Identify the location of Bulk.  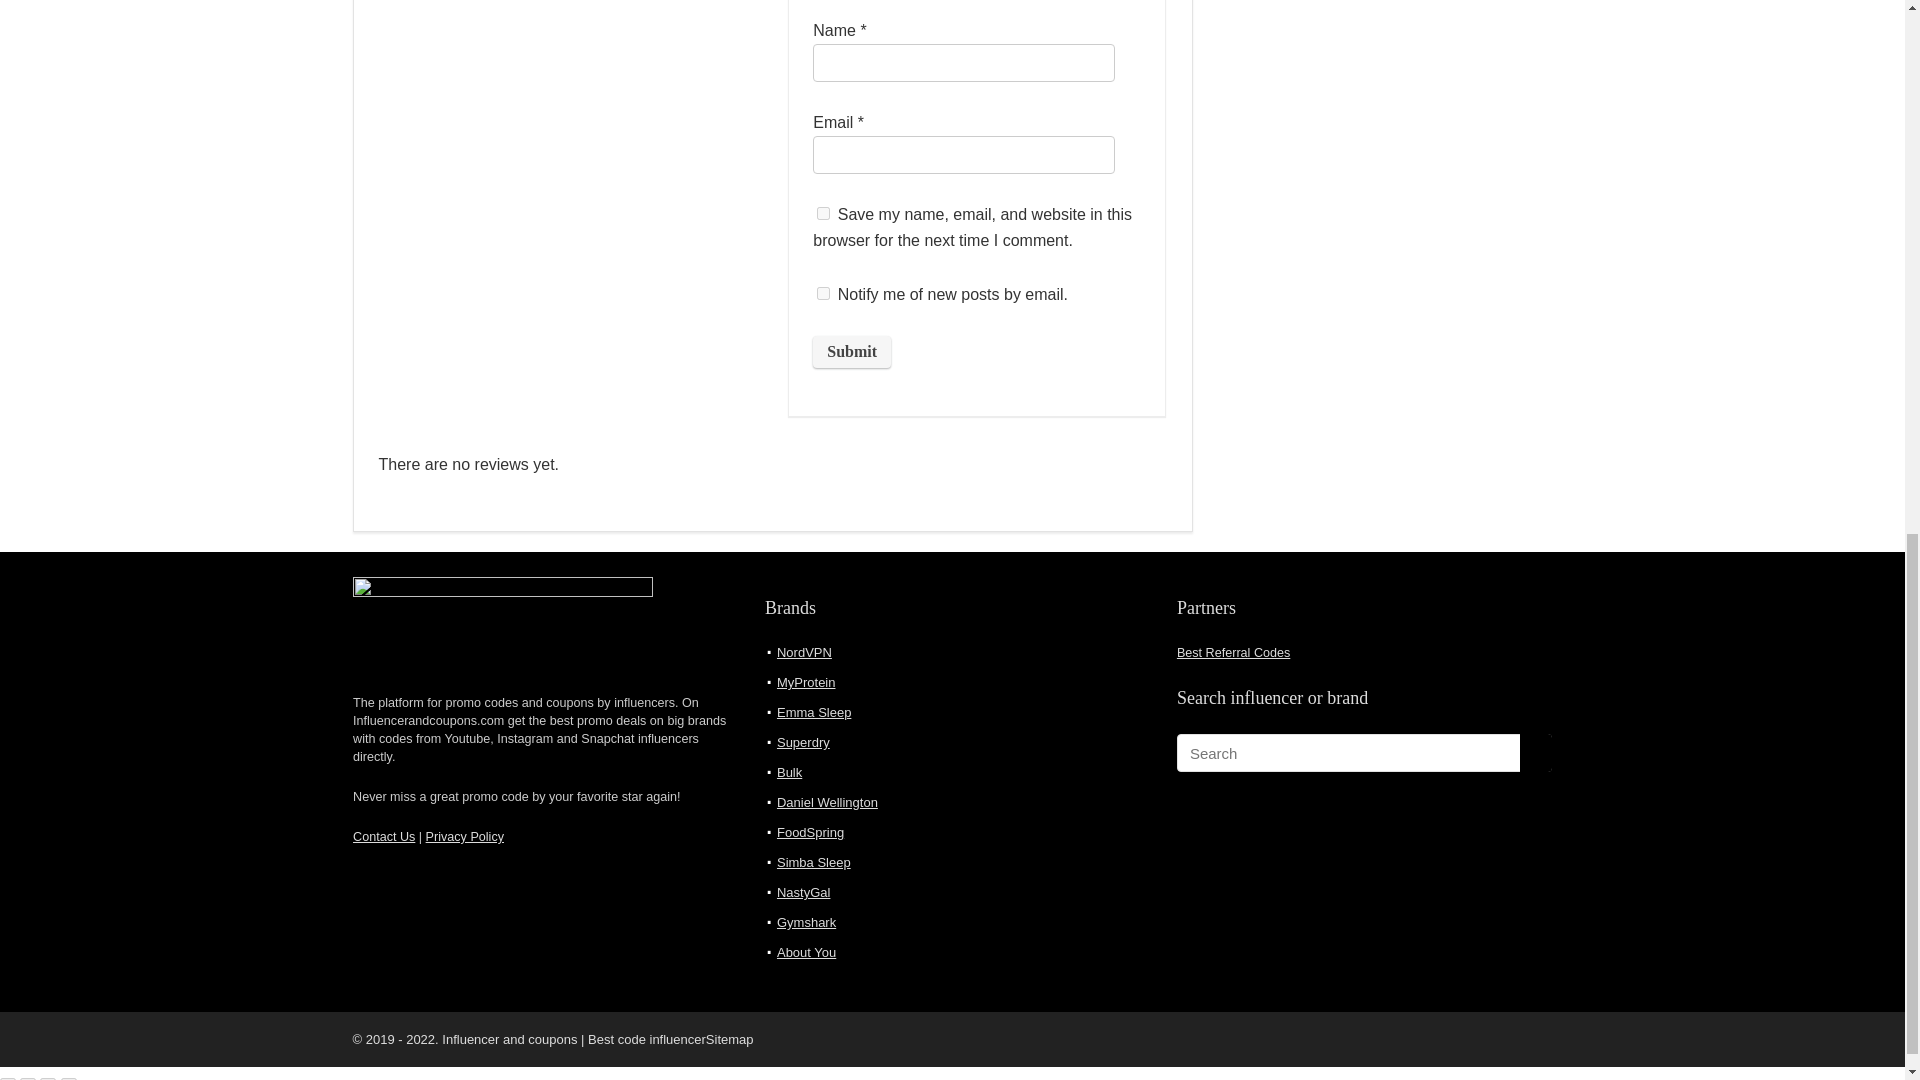
(790, 772).